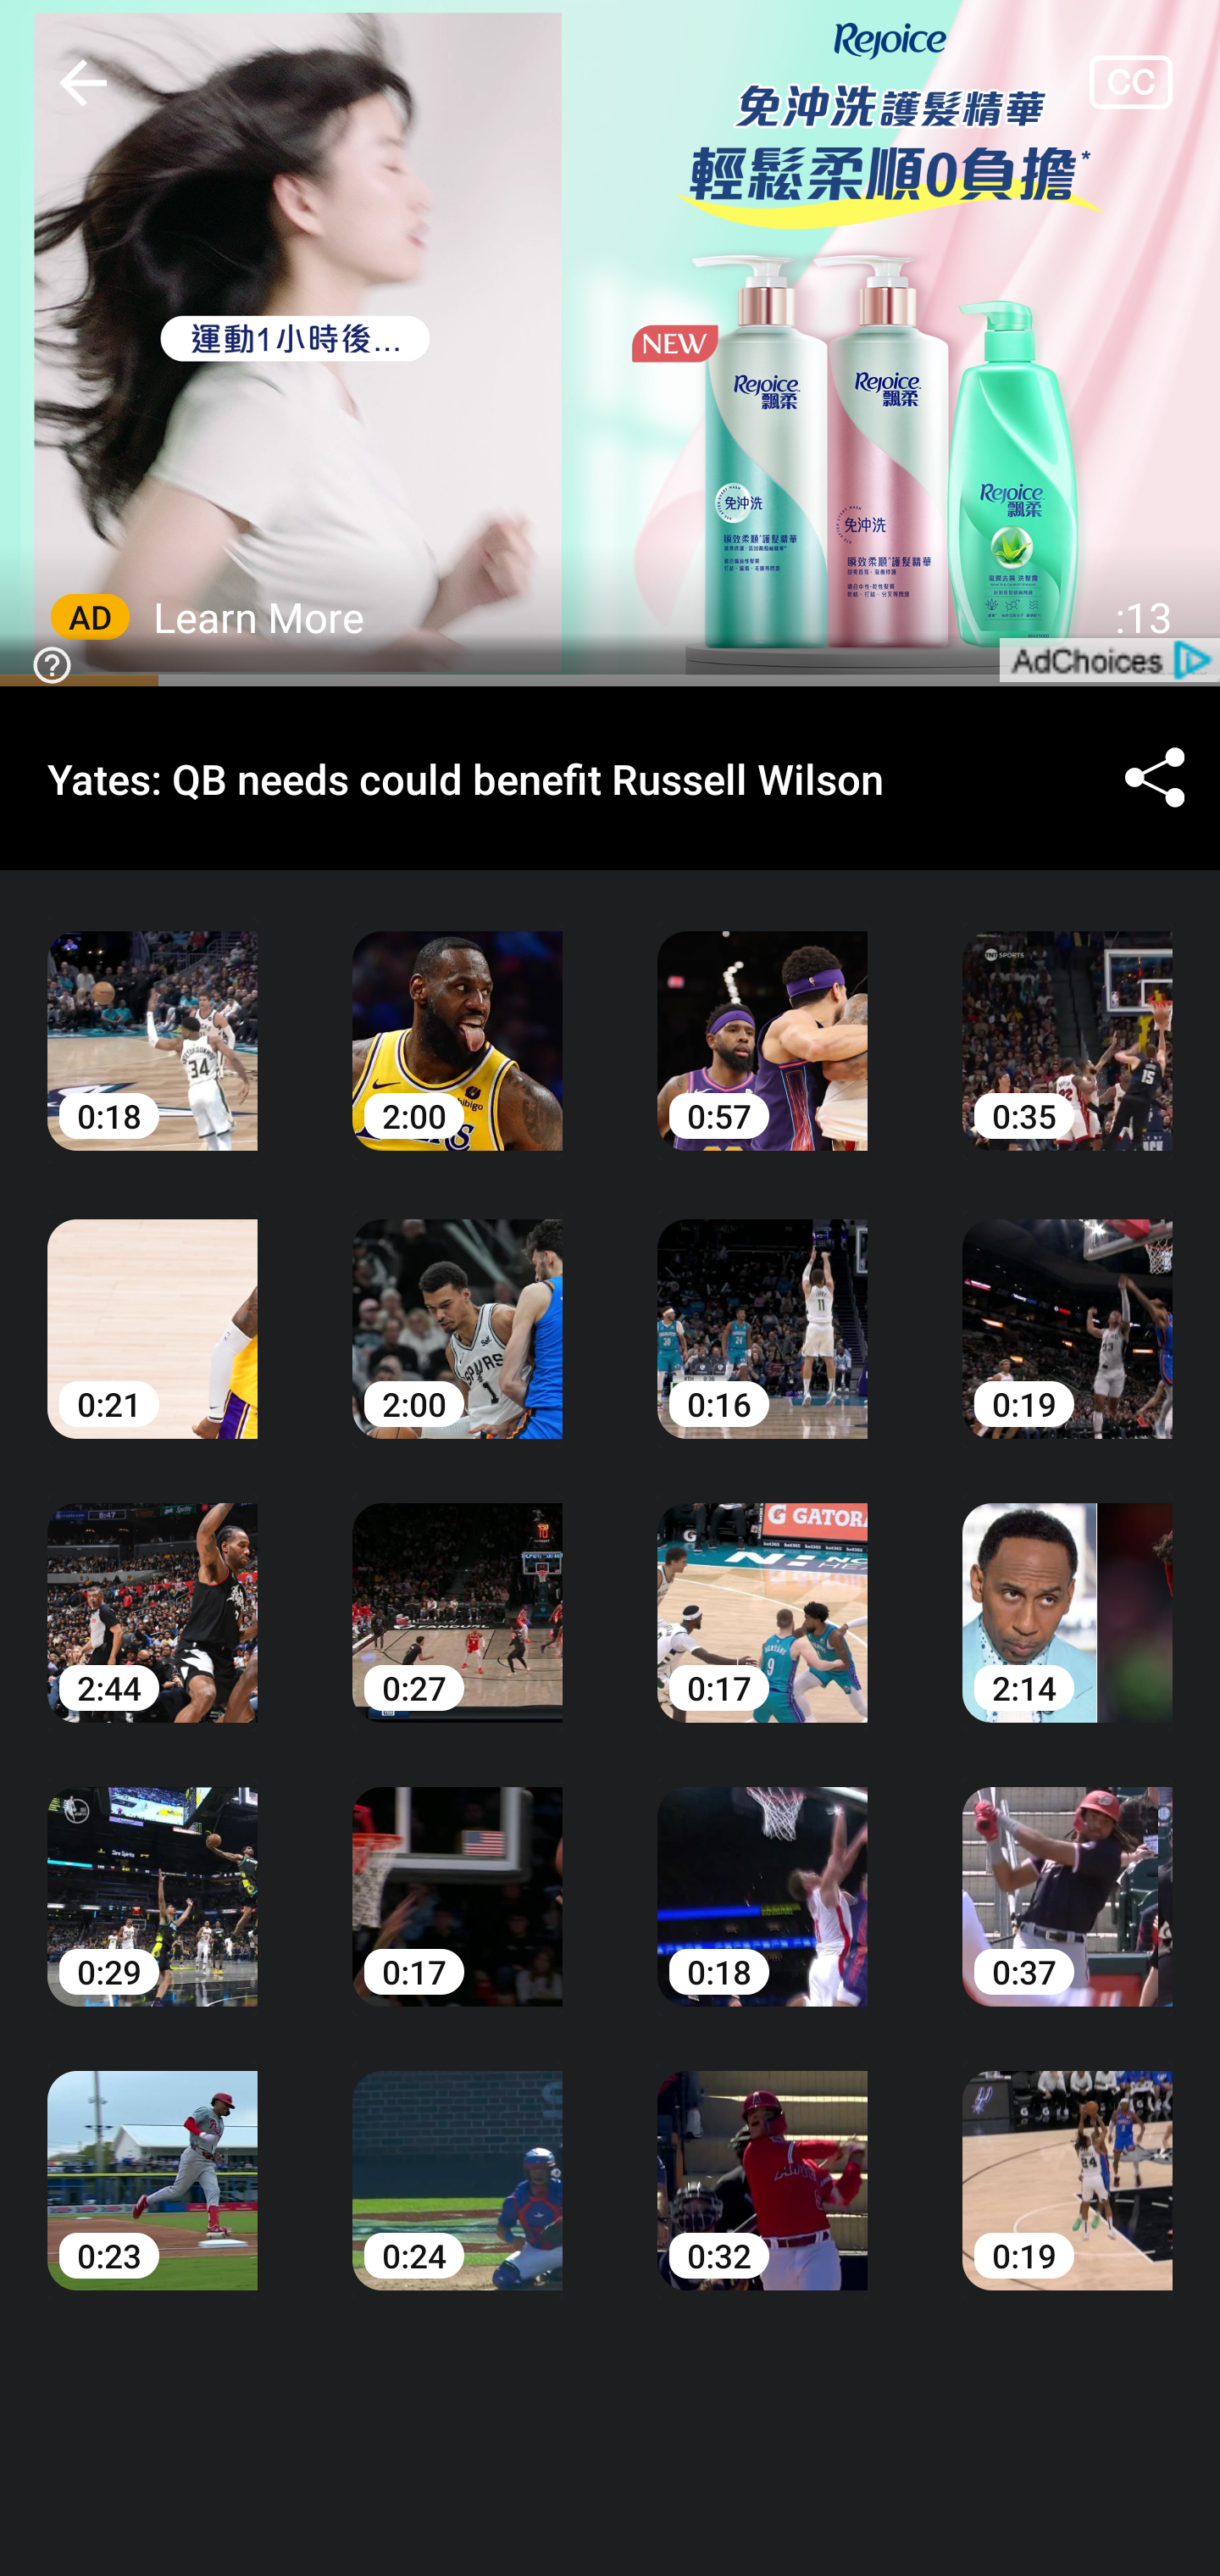 This screenshot has width=1220, height=2576. Describe the element at coordinates (152, 1306) in the screenshot. I see `0:21` at that location.